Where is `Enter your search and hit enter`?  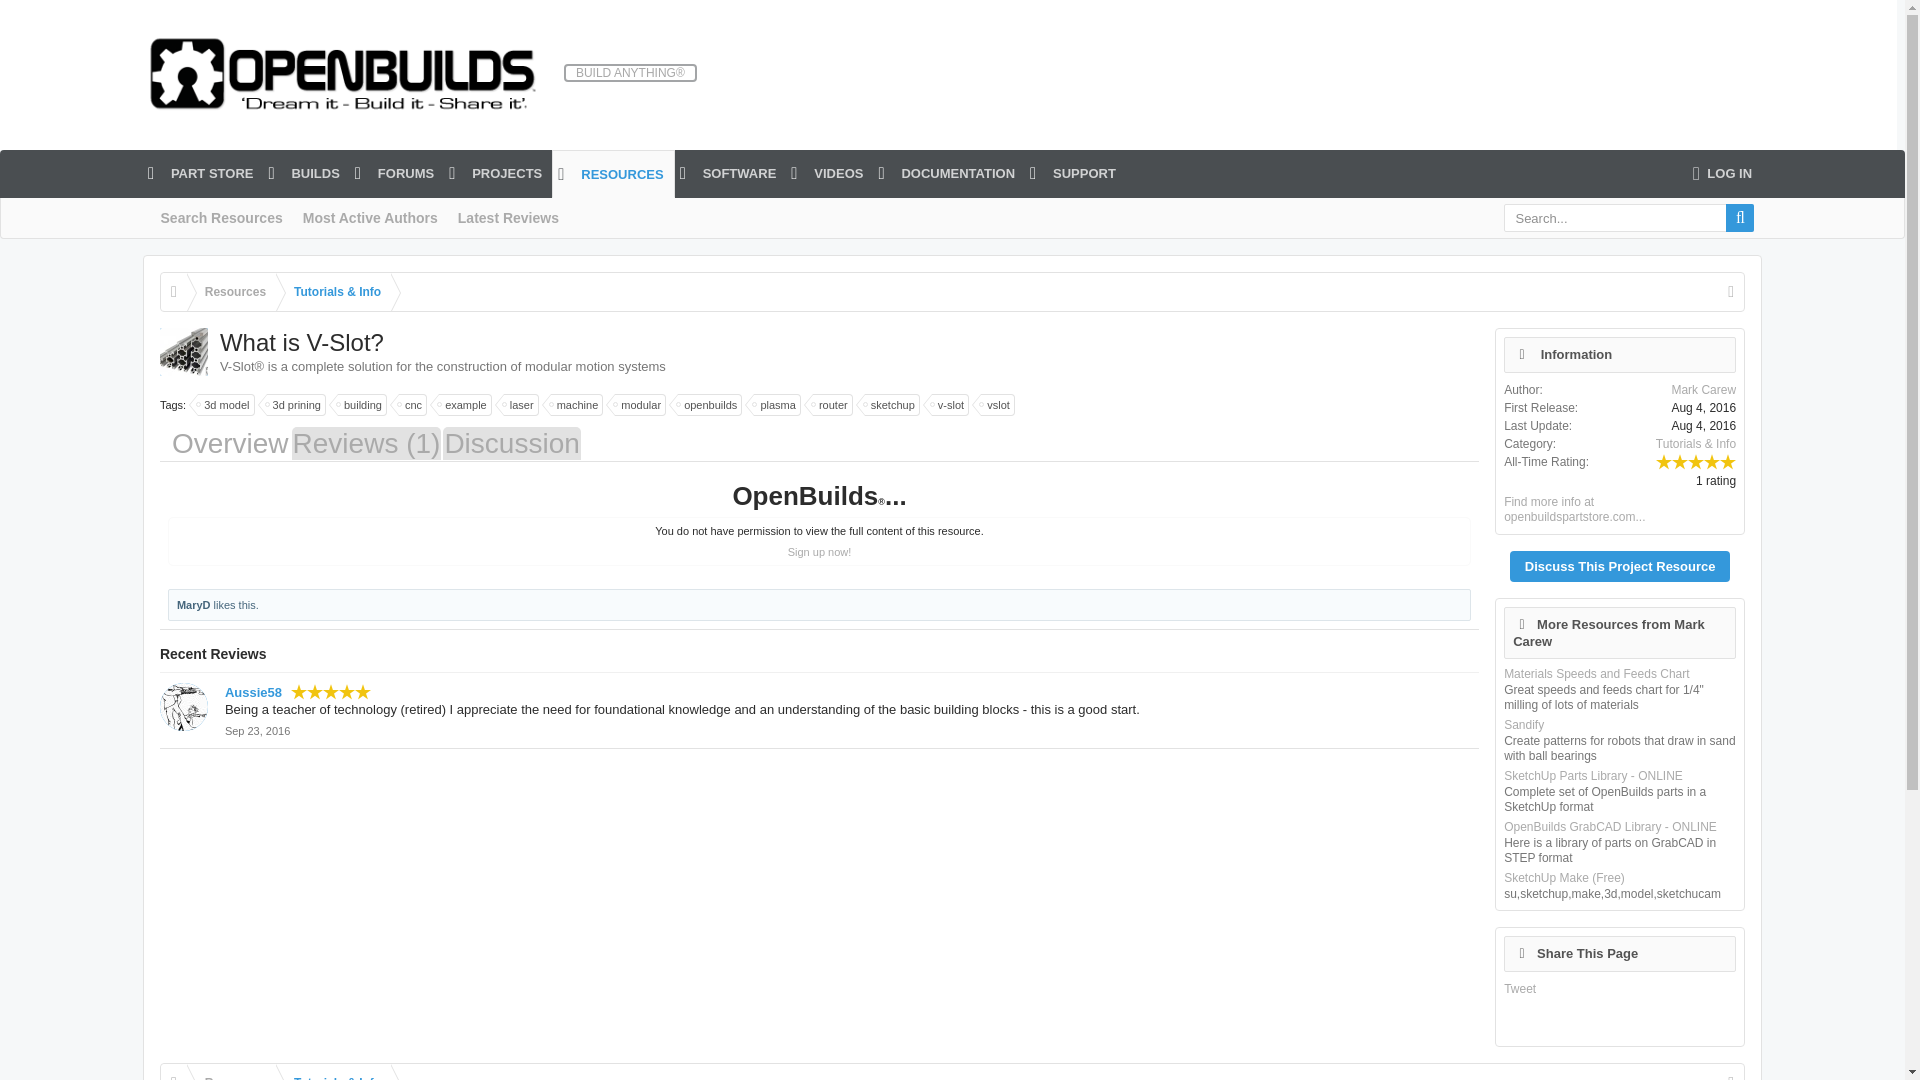 Enter your search and hit enter is located at coordinates (1628, 218).